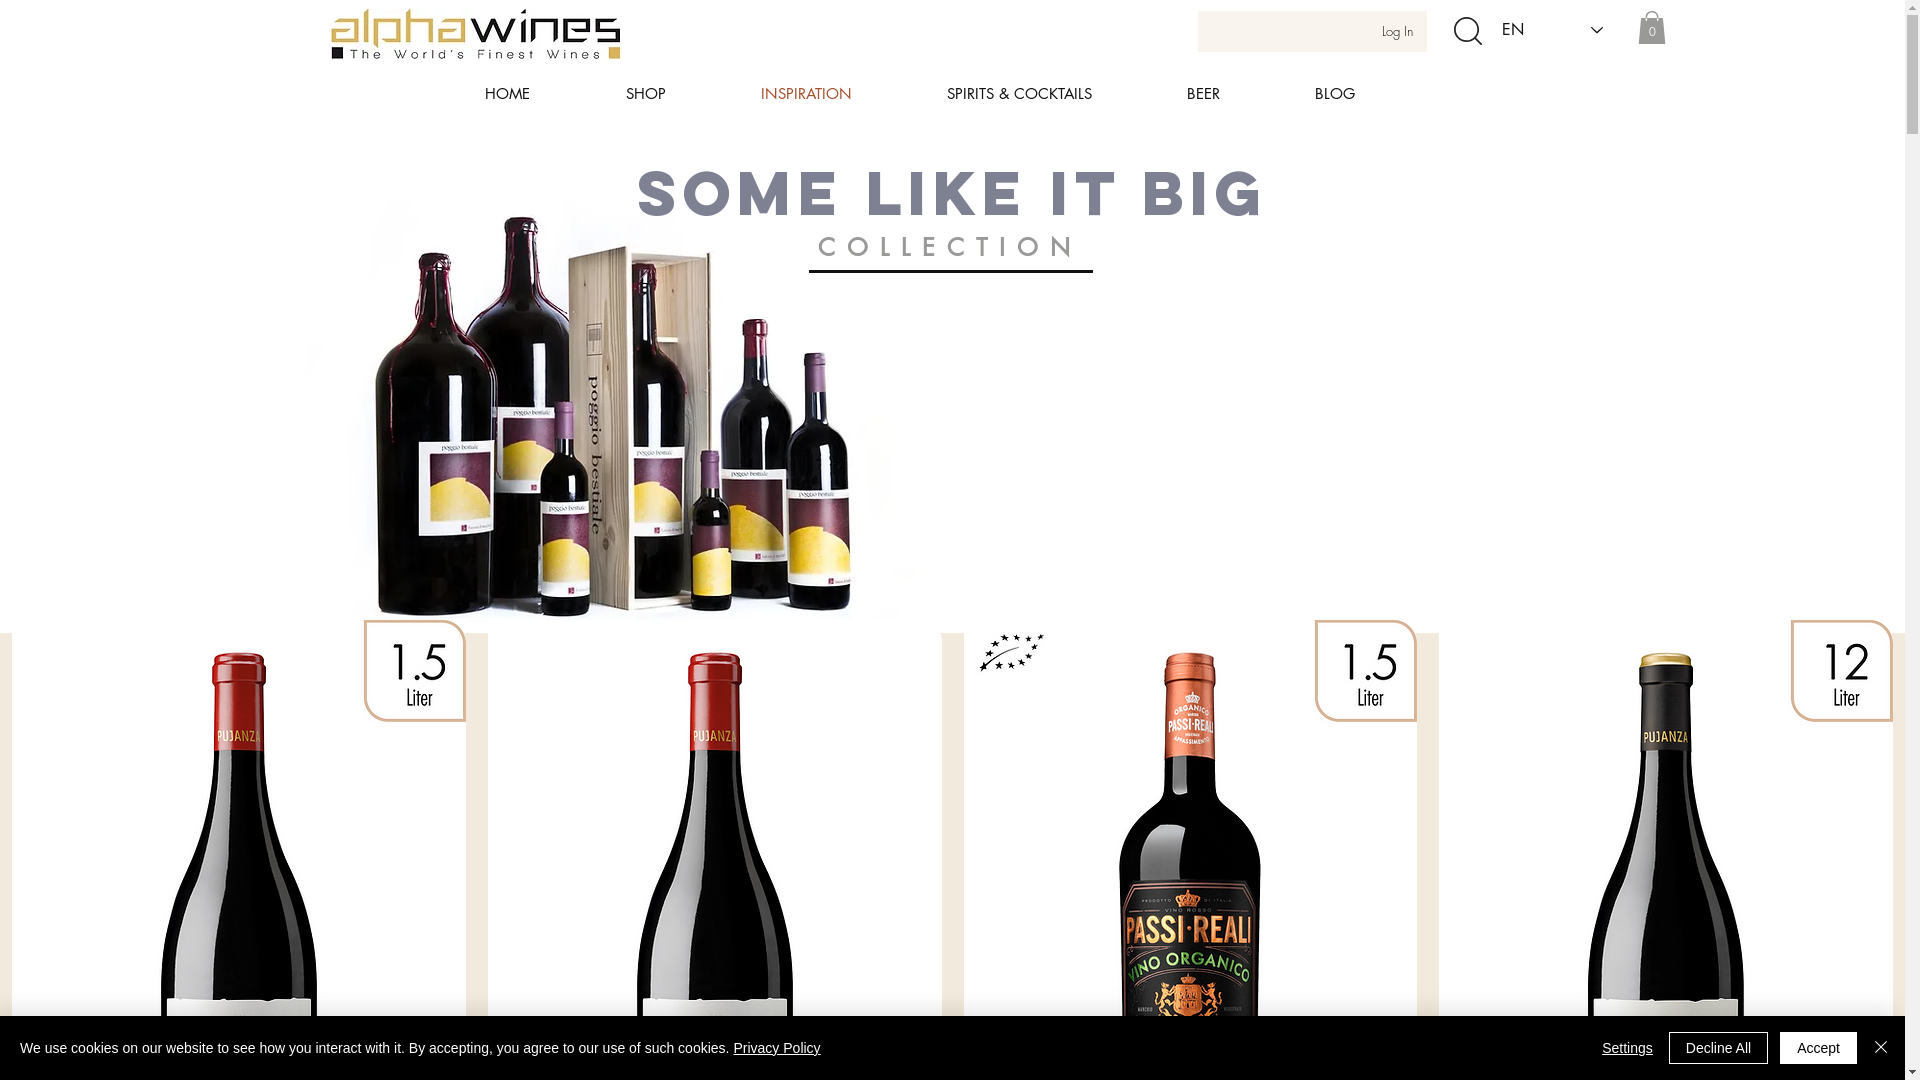  What do you see at coordinates (1368, 93) in the screenshot?
I see `BLOG` at bounding box center [1368, 93].